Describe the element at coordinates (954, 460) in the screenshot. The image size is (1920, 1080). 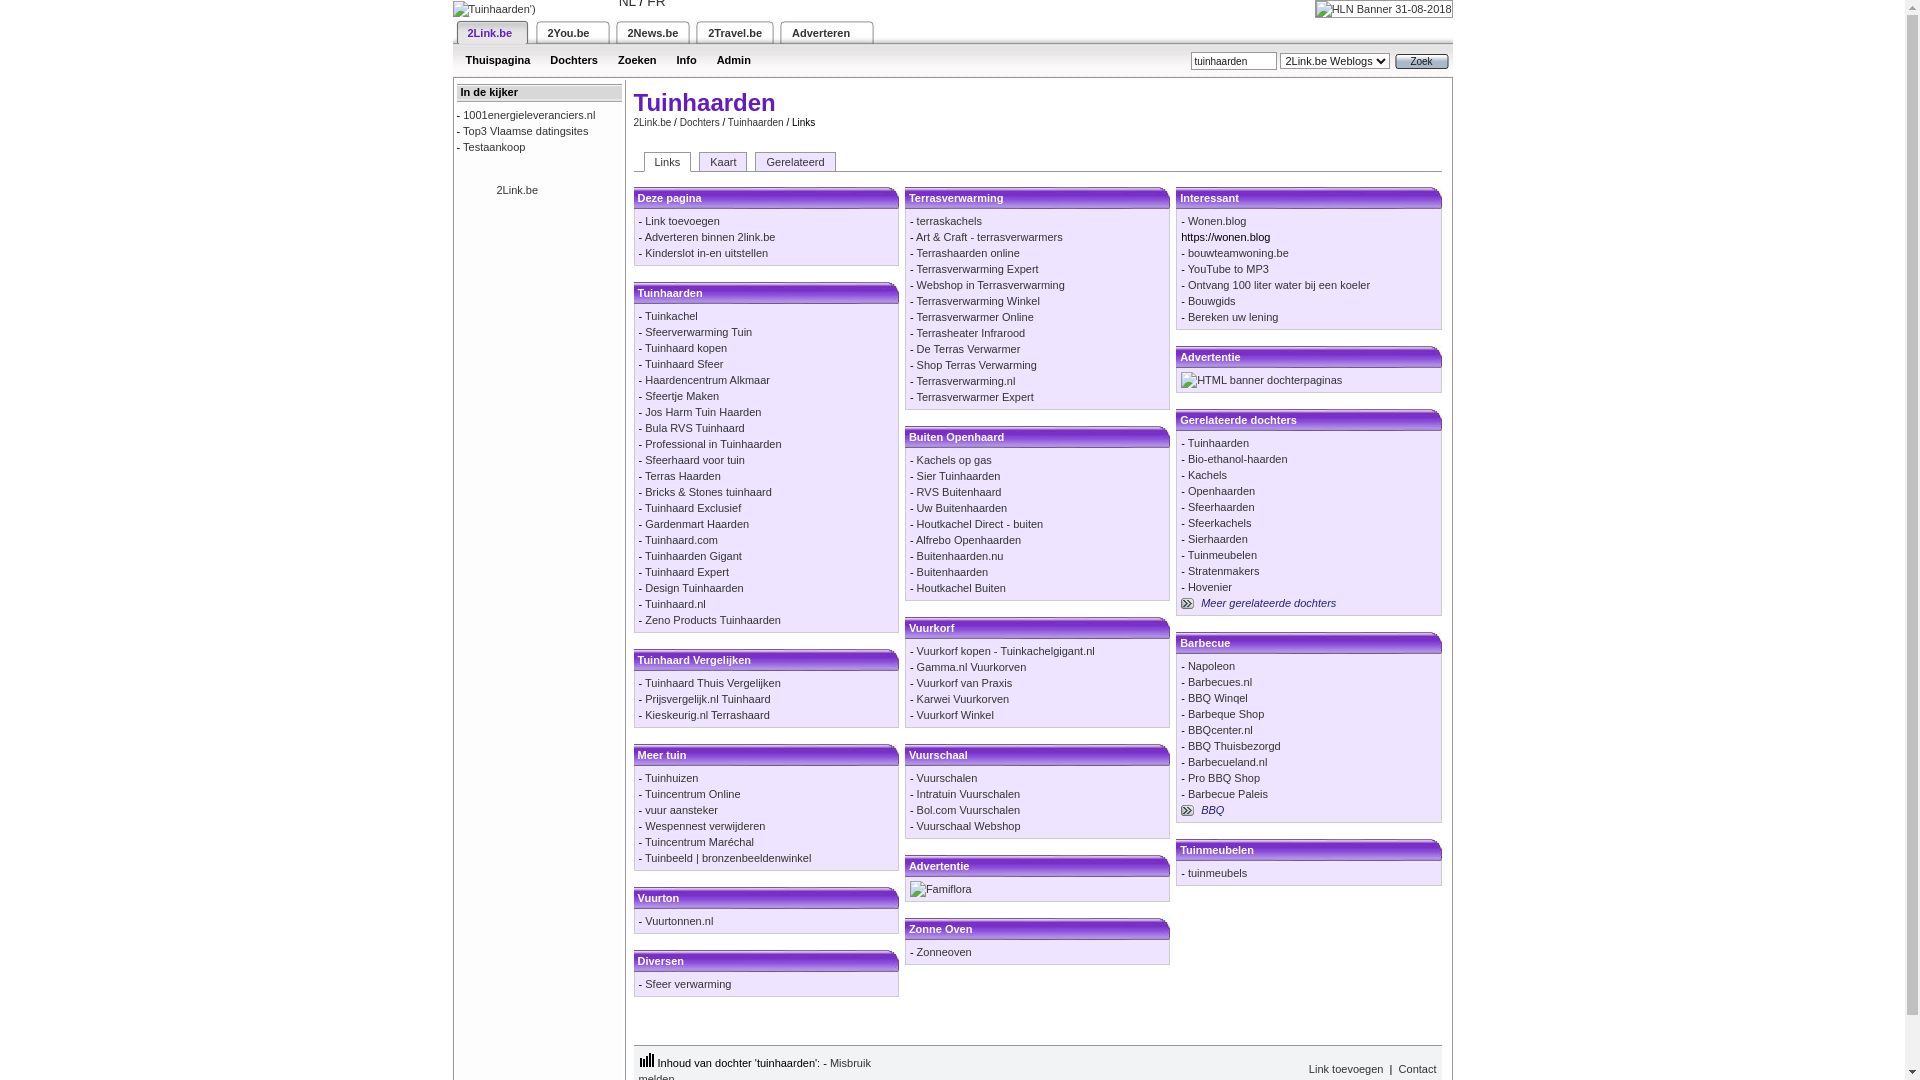
I see `Kachels op gas` at that location.